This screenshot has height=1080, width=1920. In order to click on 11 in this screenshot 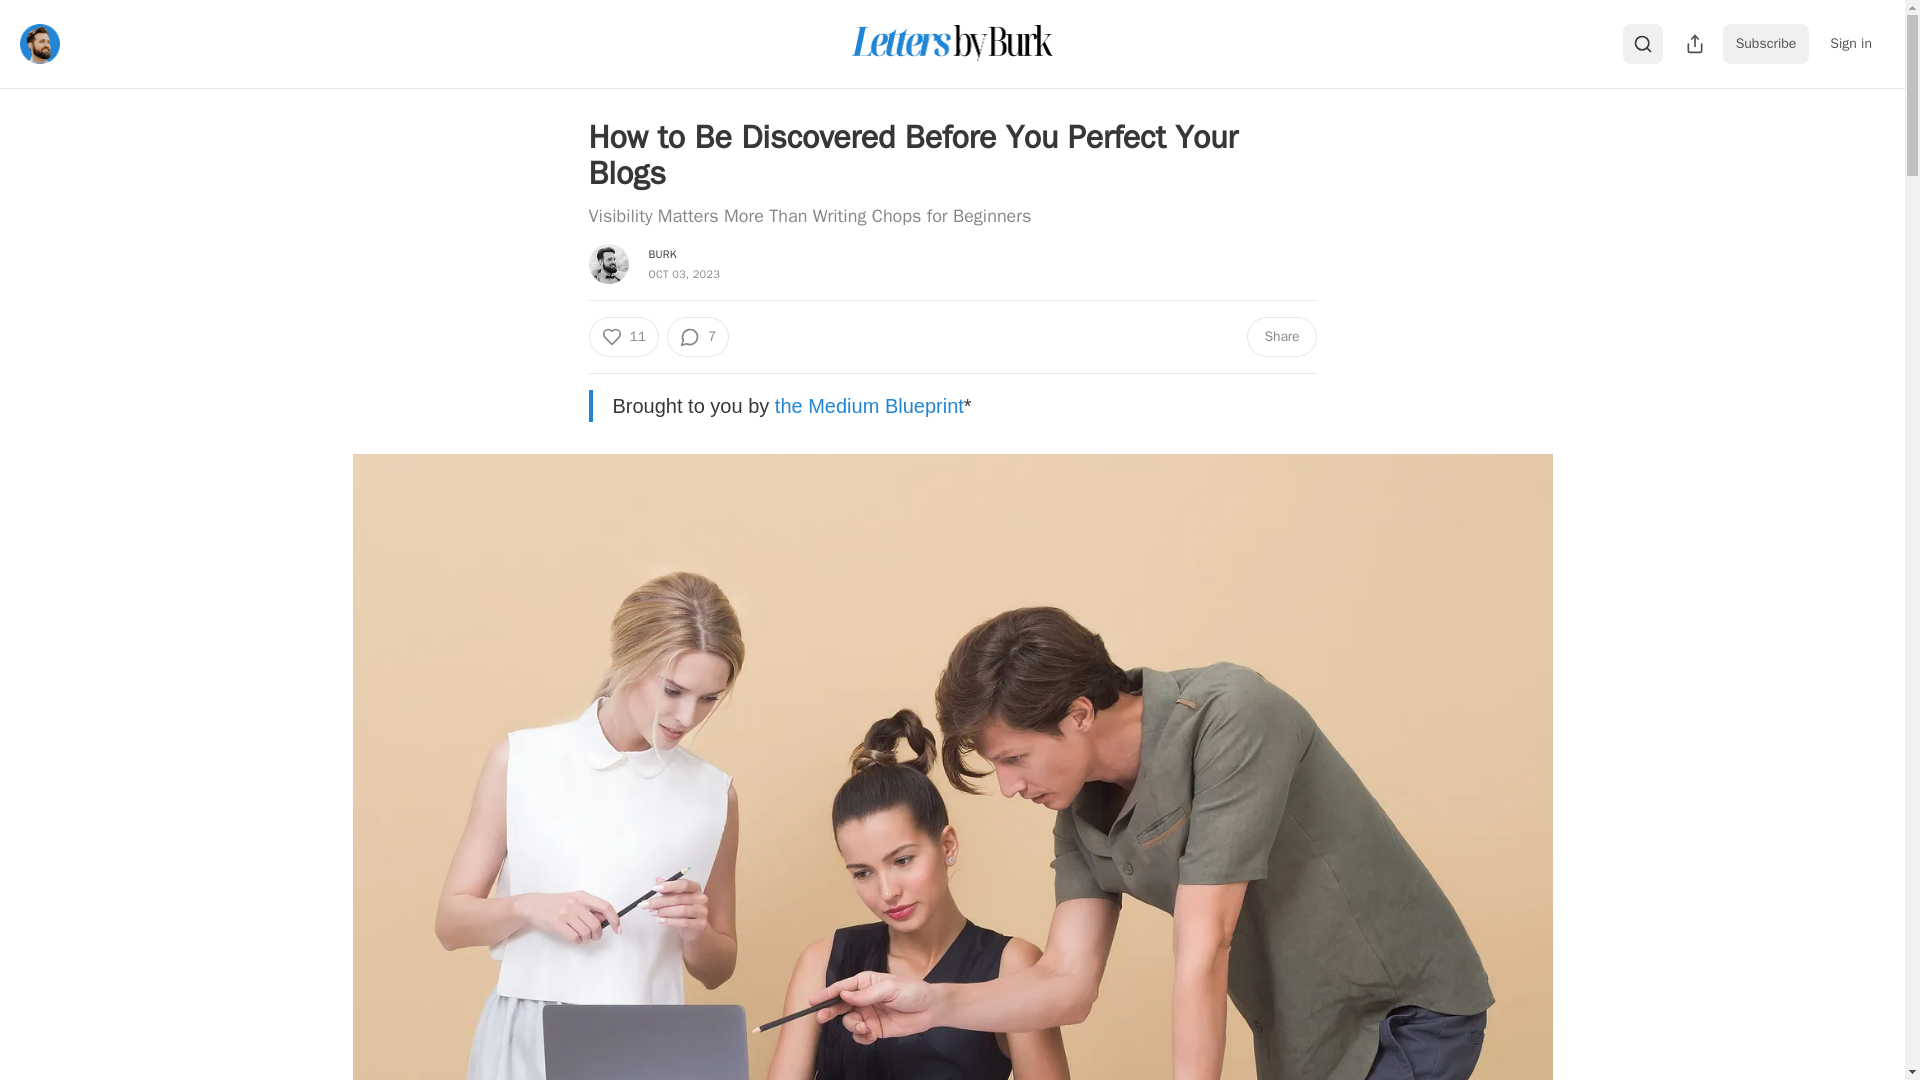, I will do `click(622, 337)`.